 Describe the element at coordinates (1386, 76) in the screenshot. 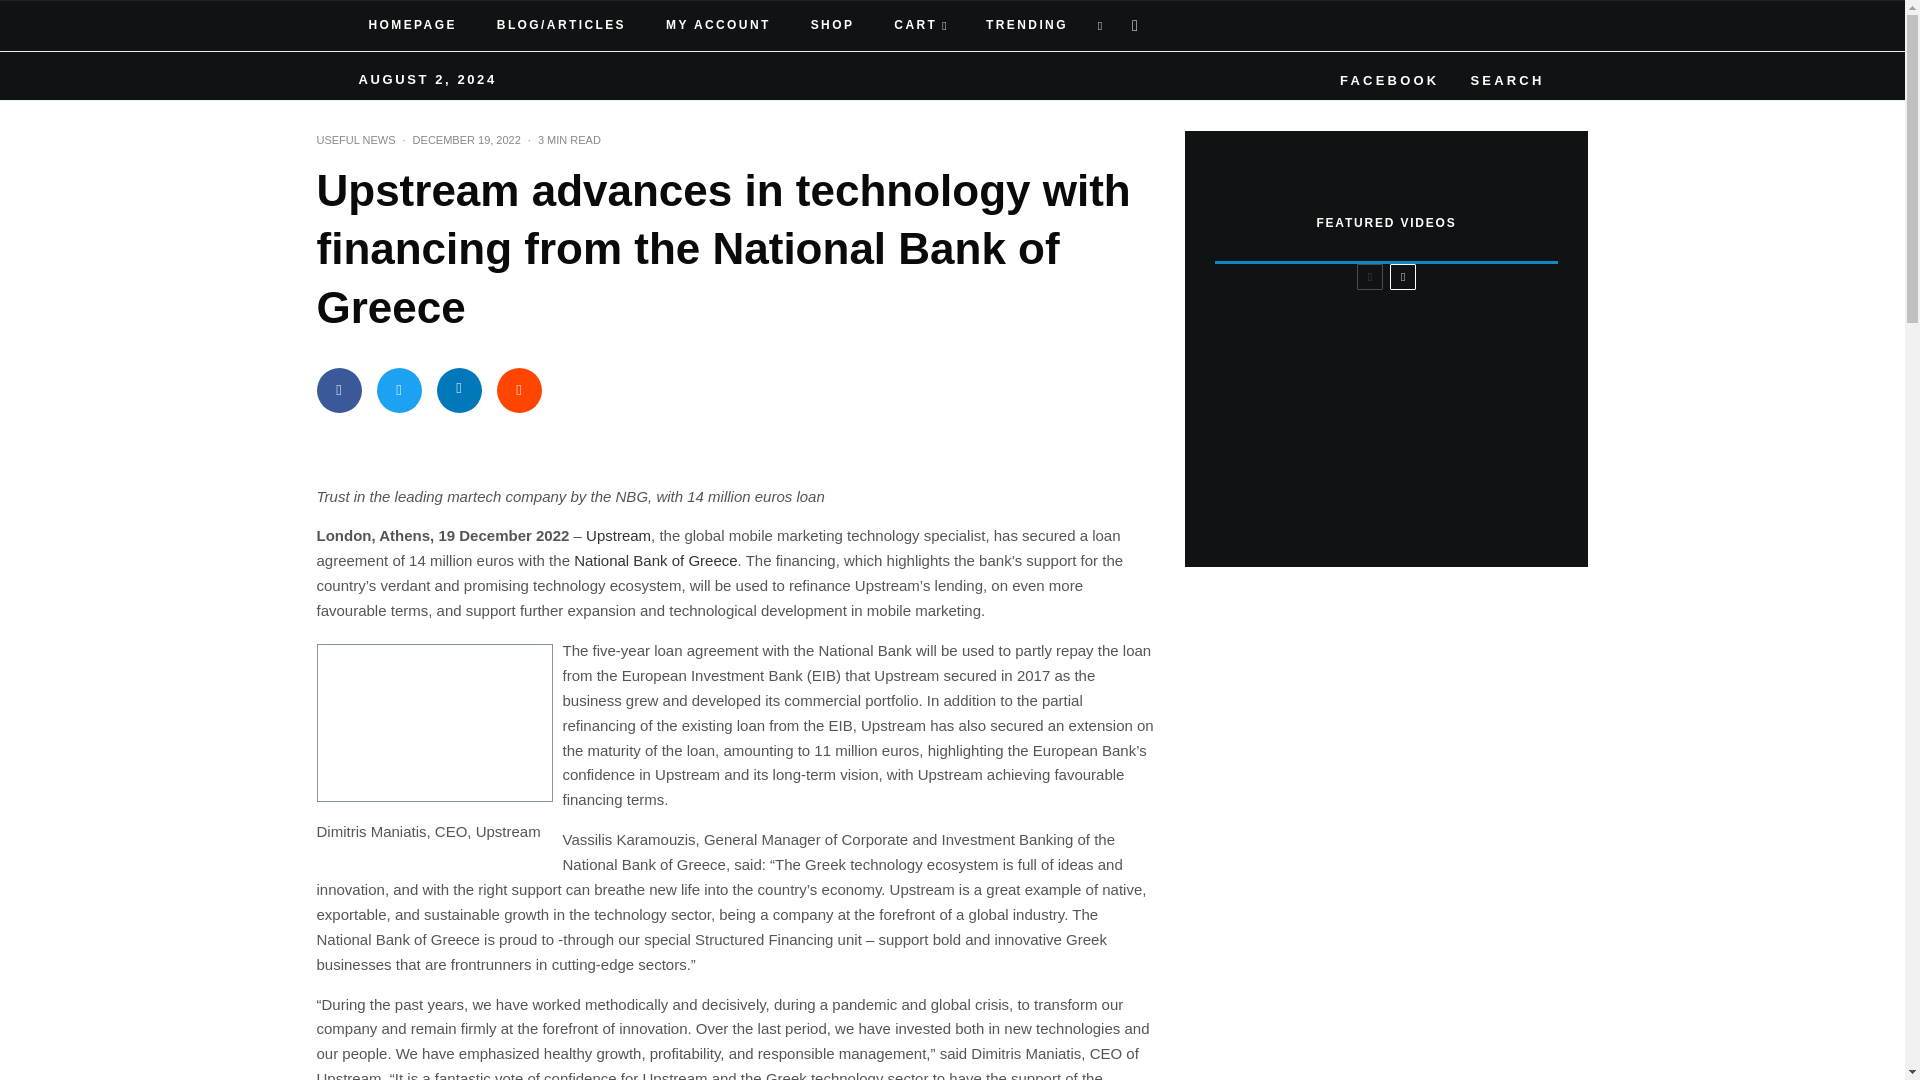

I see `FACEBOOK` at that location.